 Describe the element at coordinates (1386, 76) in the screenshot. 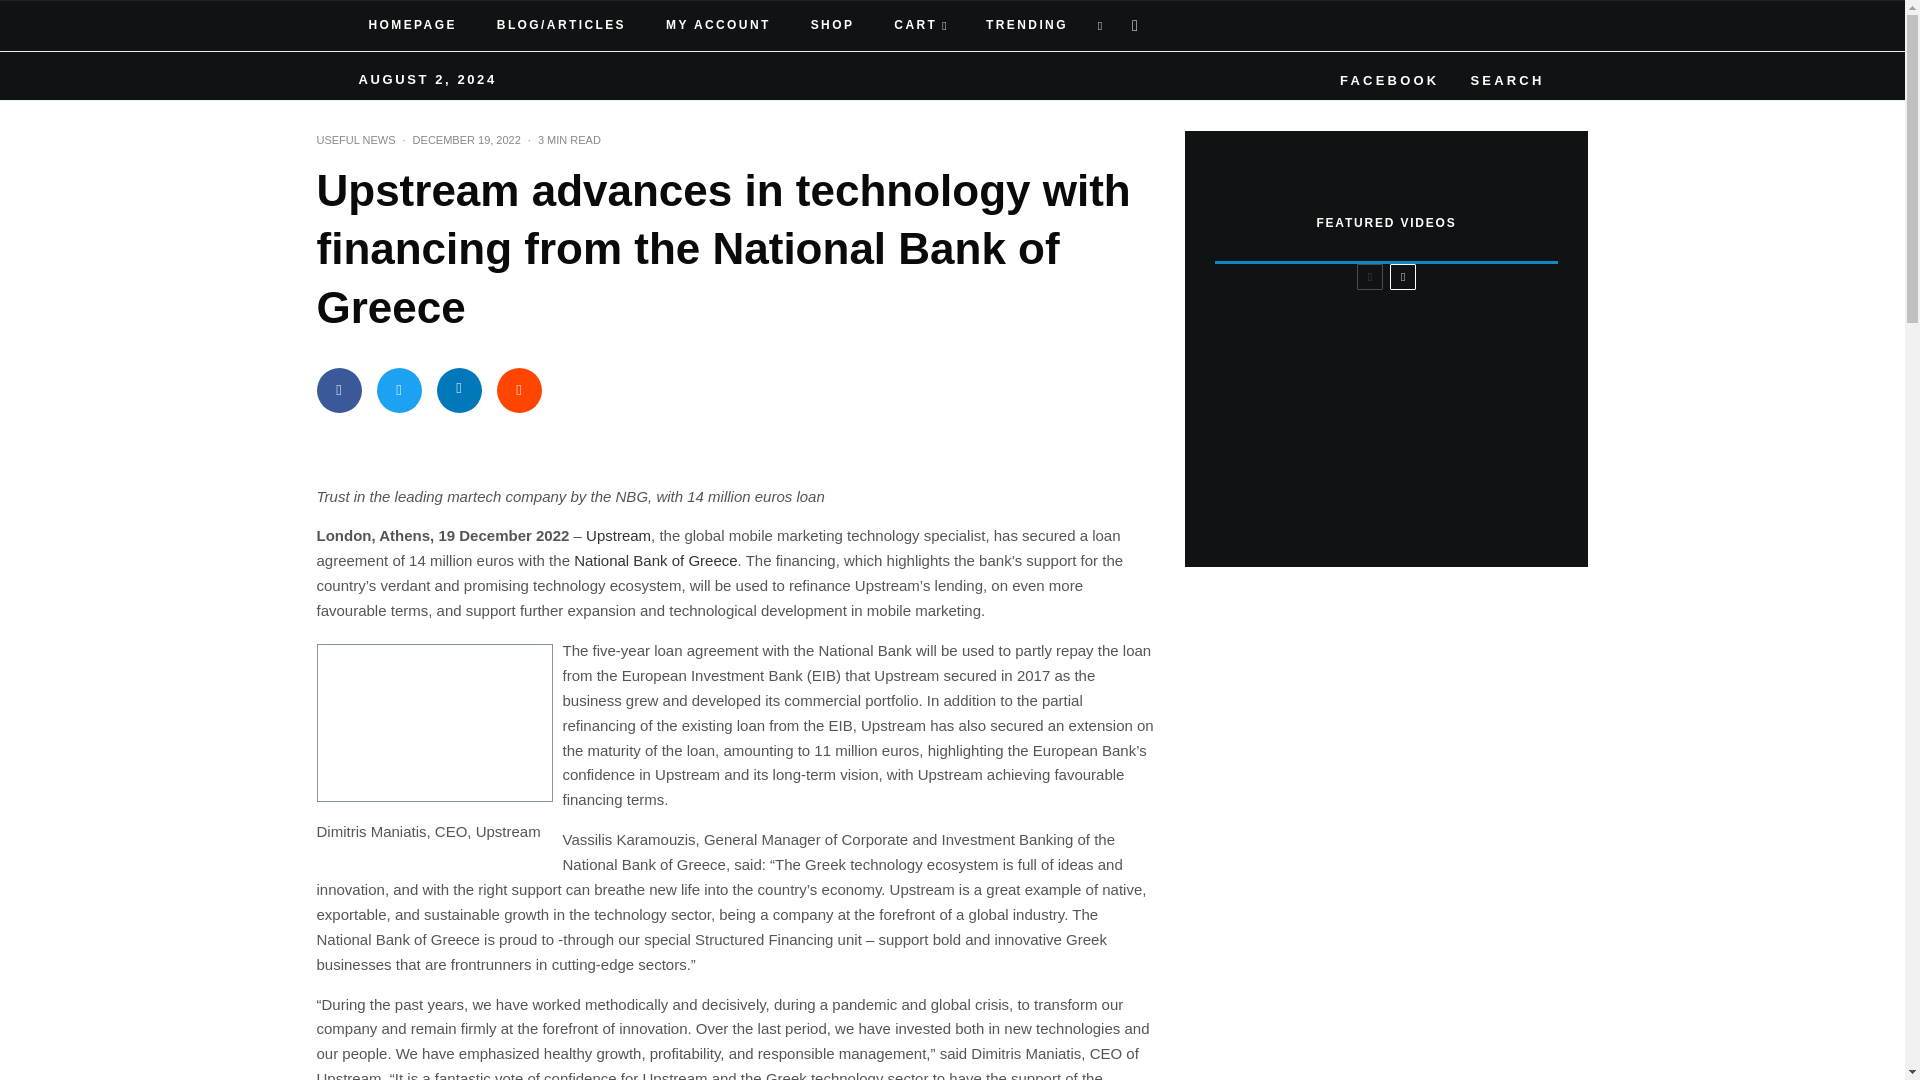

I see `FACEBOOK` at that location.